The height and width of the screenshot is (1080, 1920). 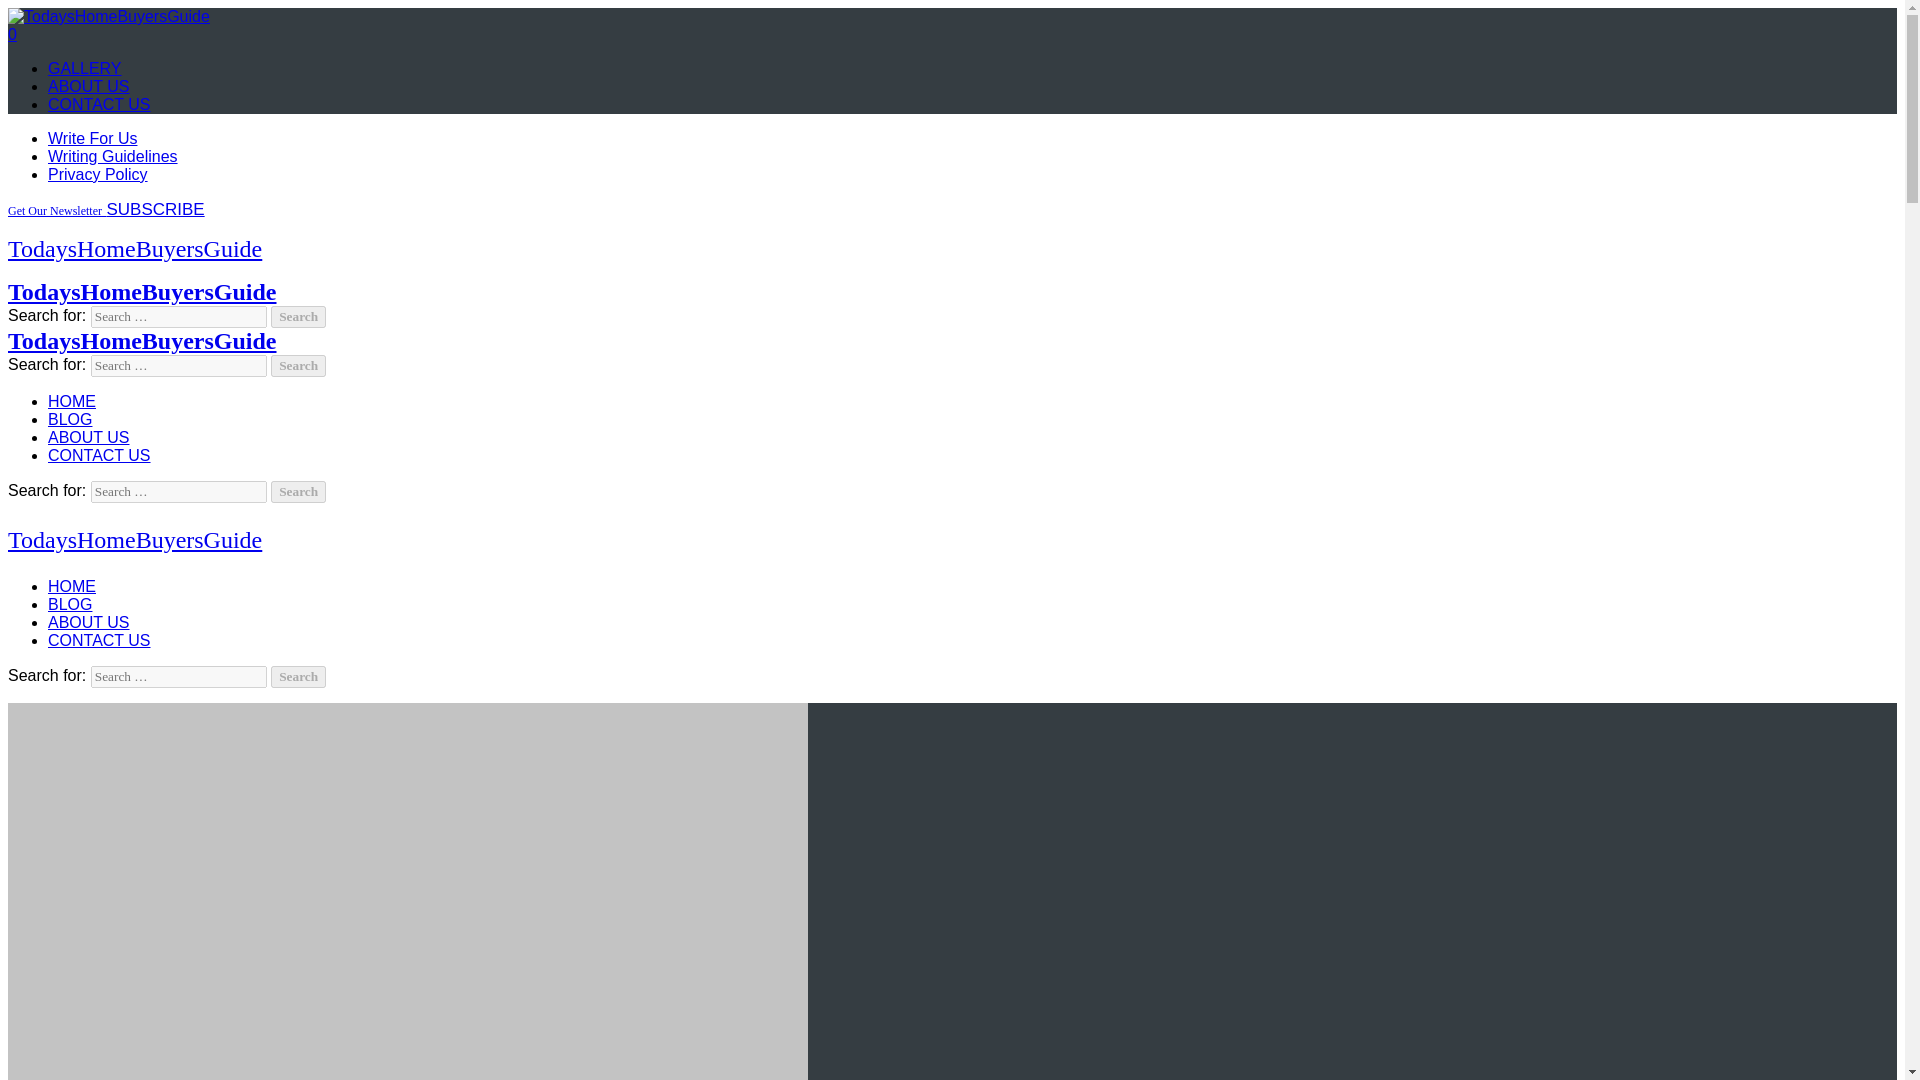 I want to click on Writing Guidelines, so click(x=113, y=156).